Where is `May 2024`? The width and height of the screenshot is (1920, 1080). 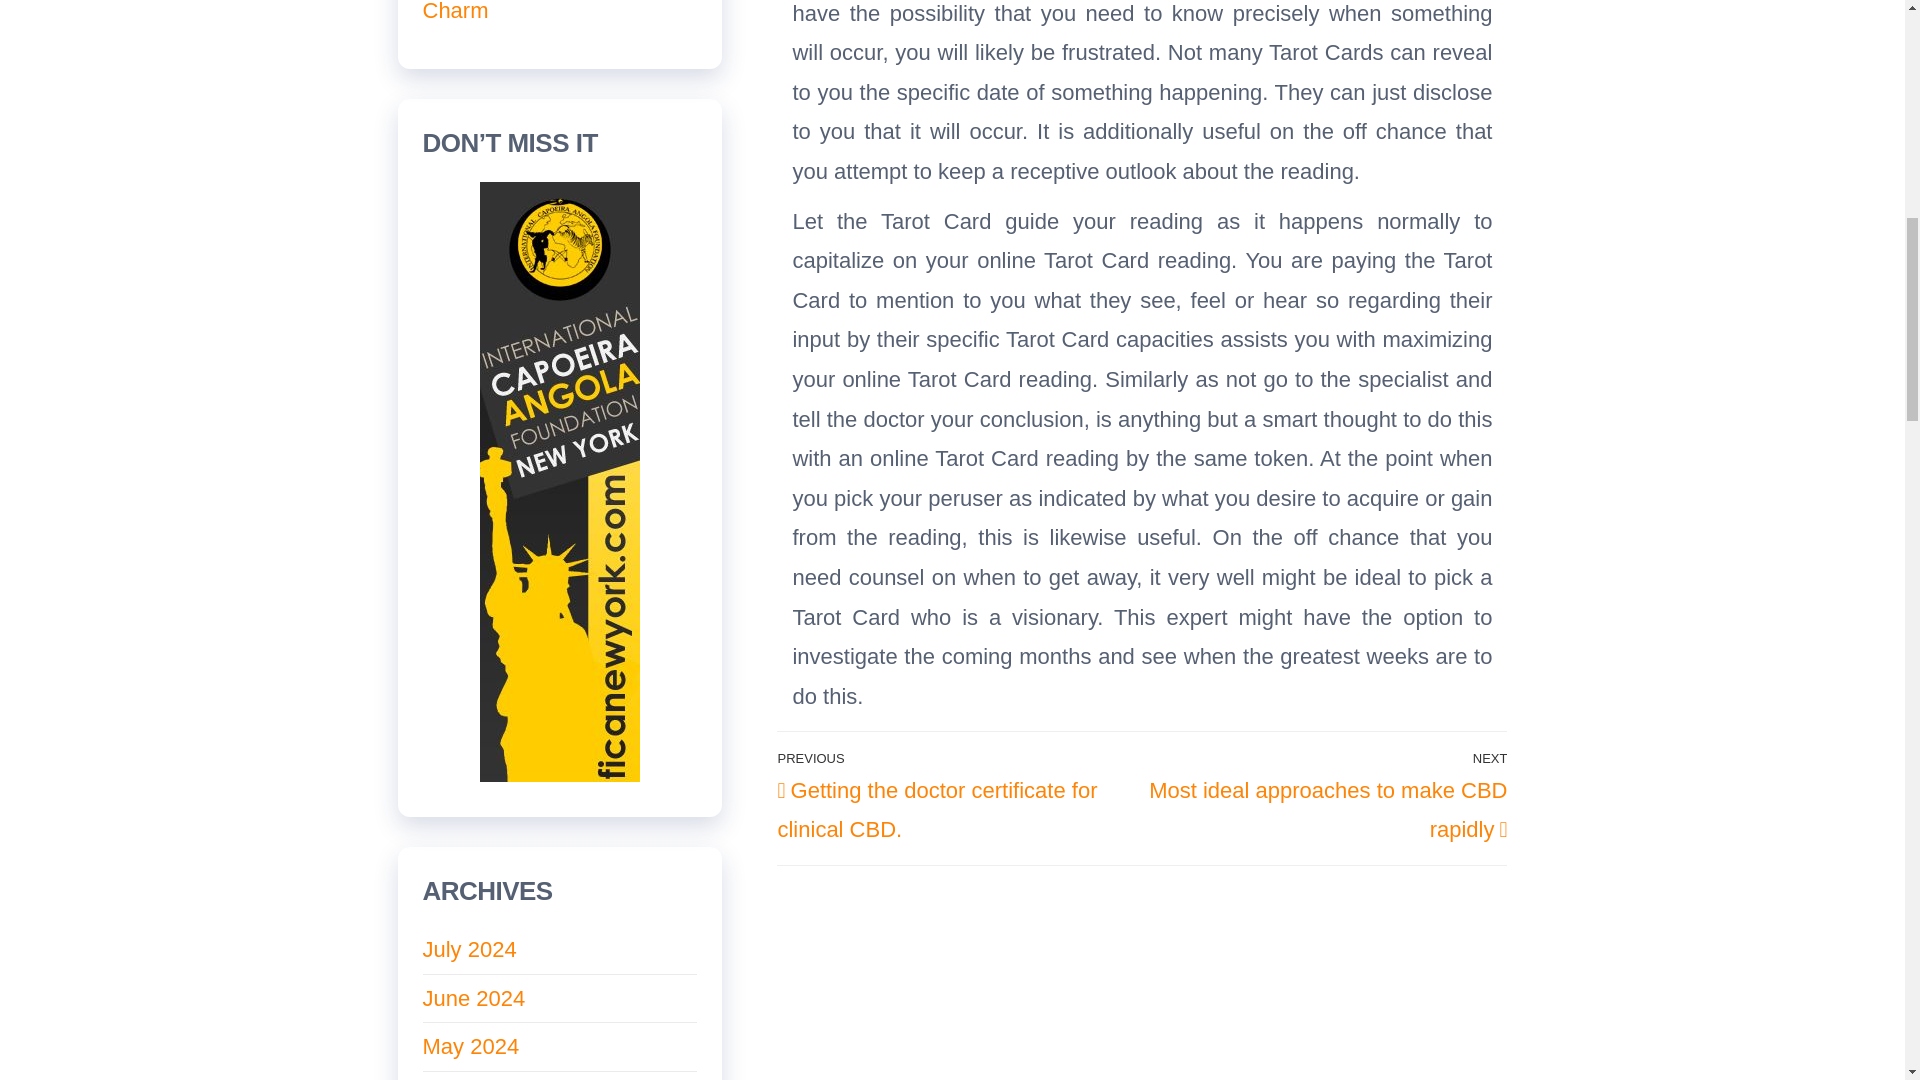
May 2024 is located at coordinates (470, 1046).